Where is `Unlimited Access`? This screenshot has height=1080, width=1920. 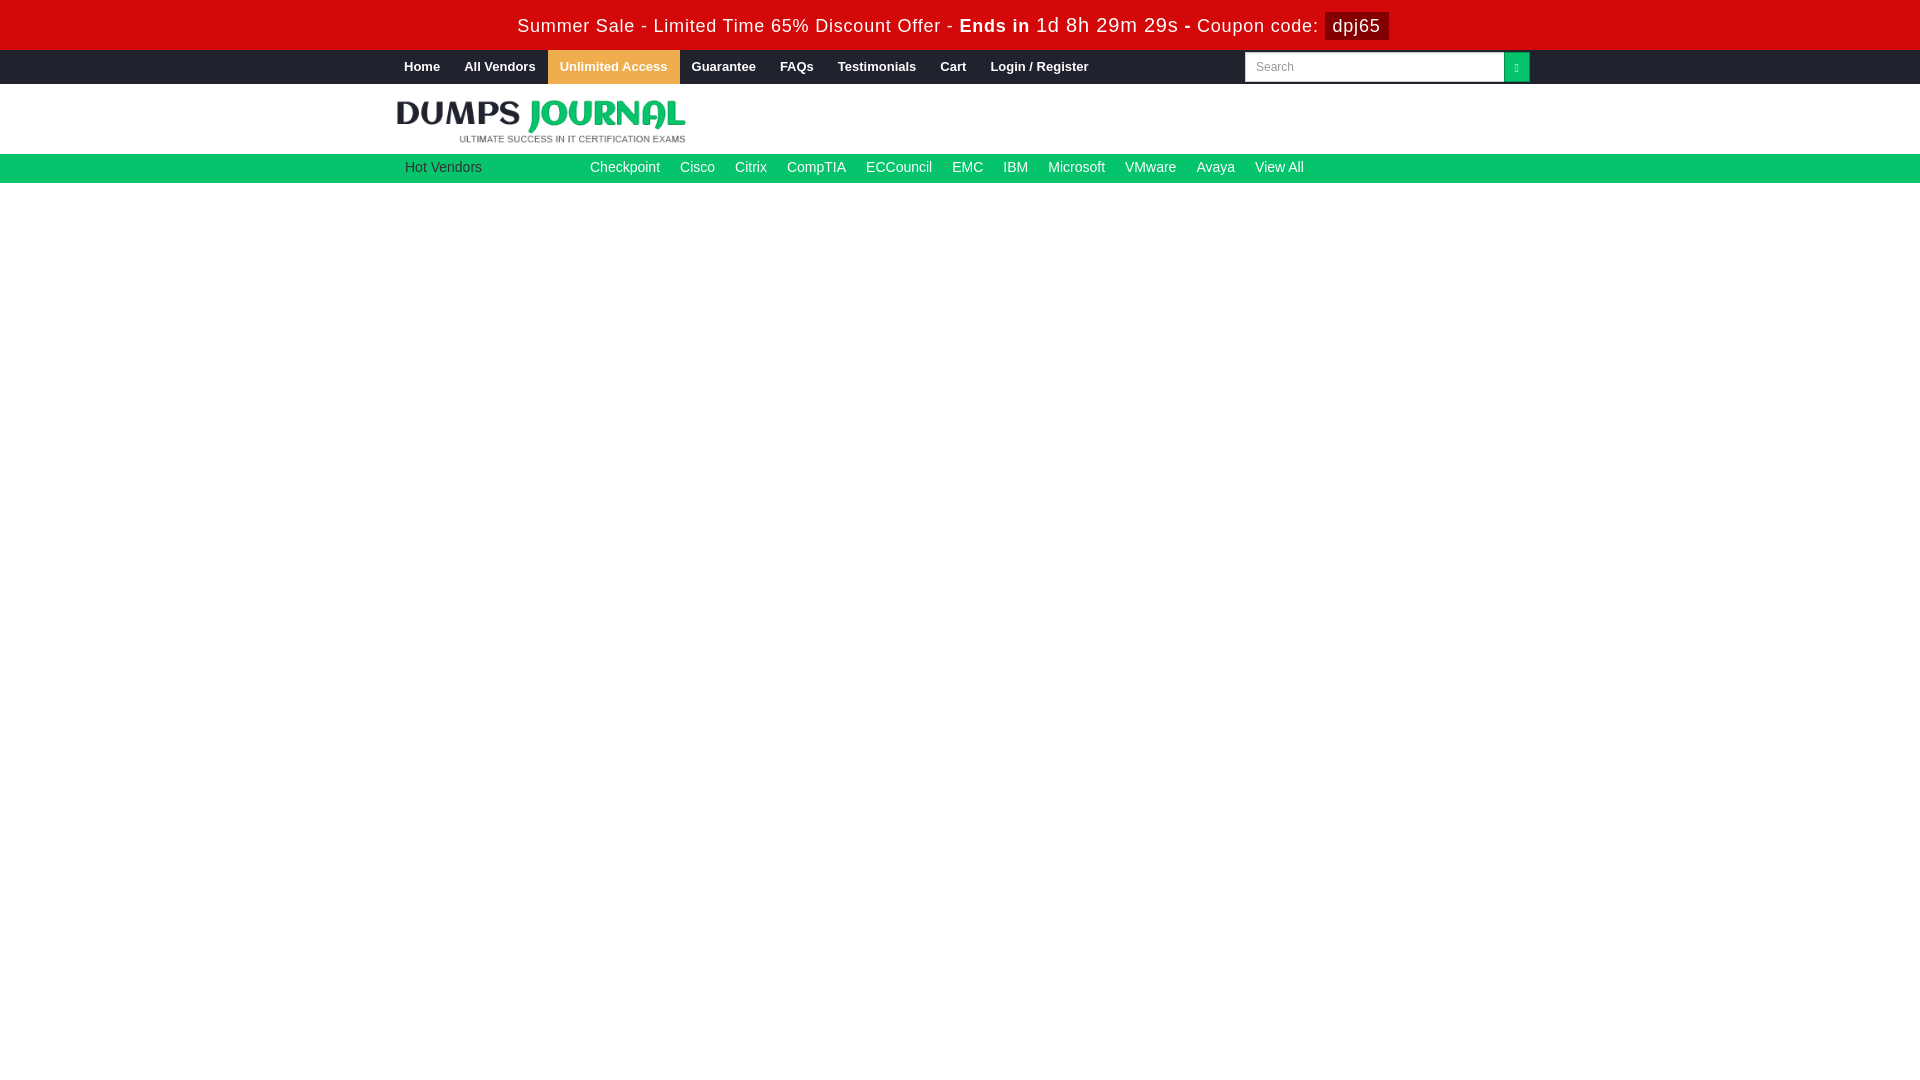 Unlimited Access is located at coordinates (613, 66).